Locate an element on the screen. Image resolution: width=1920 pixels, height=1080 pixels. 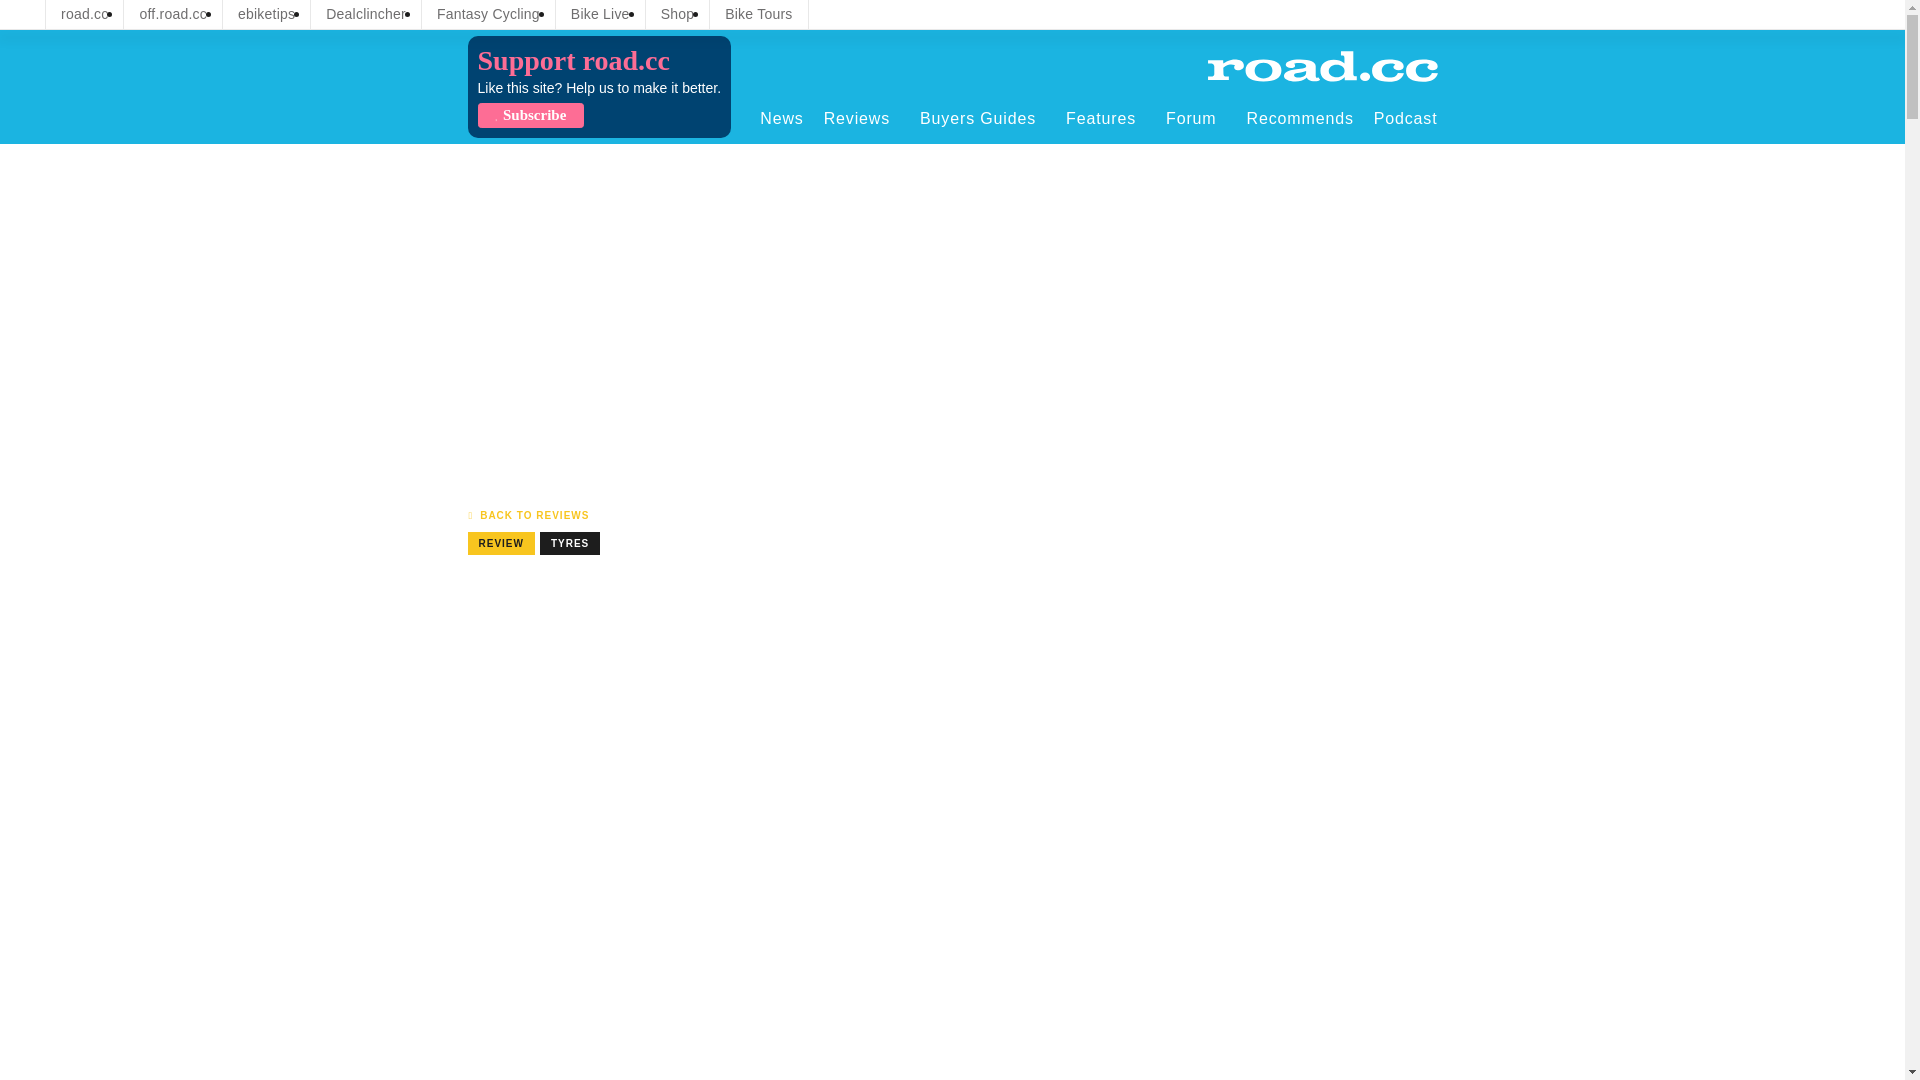
Fantasy Cycling is located at coordinates (488, 14).